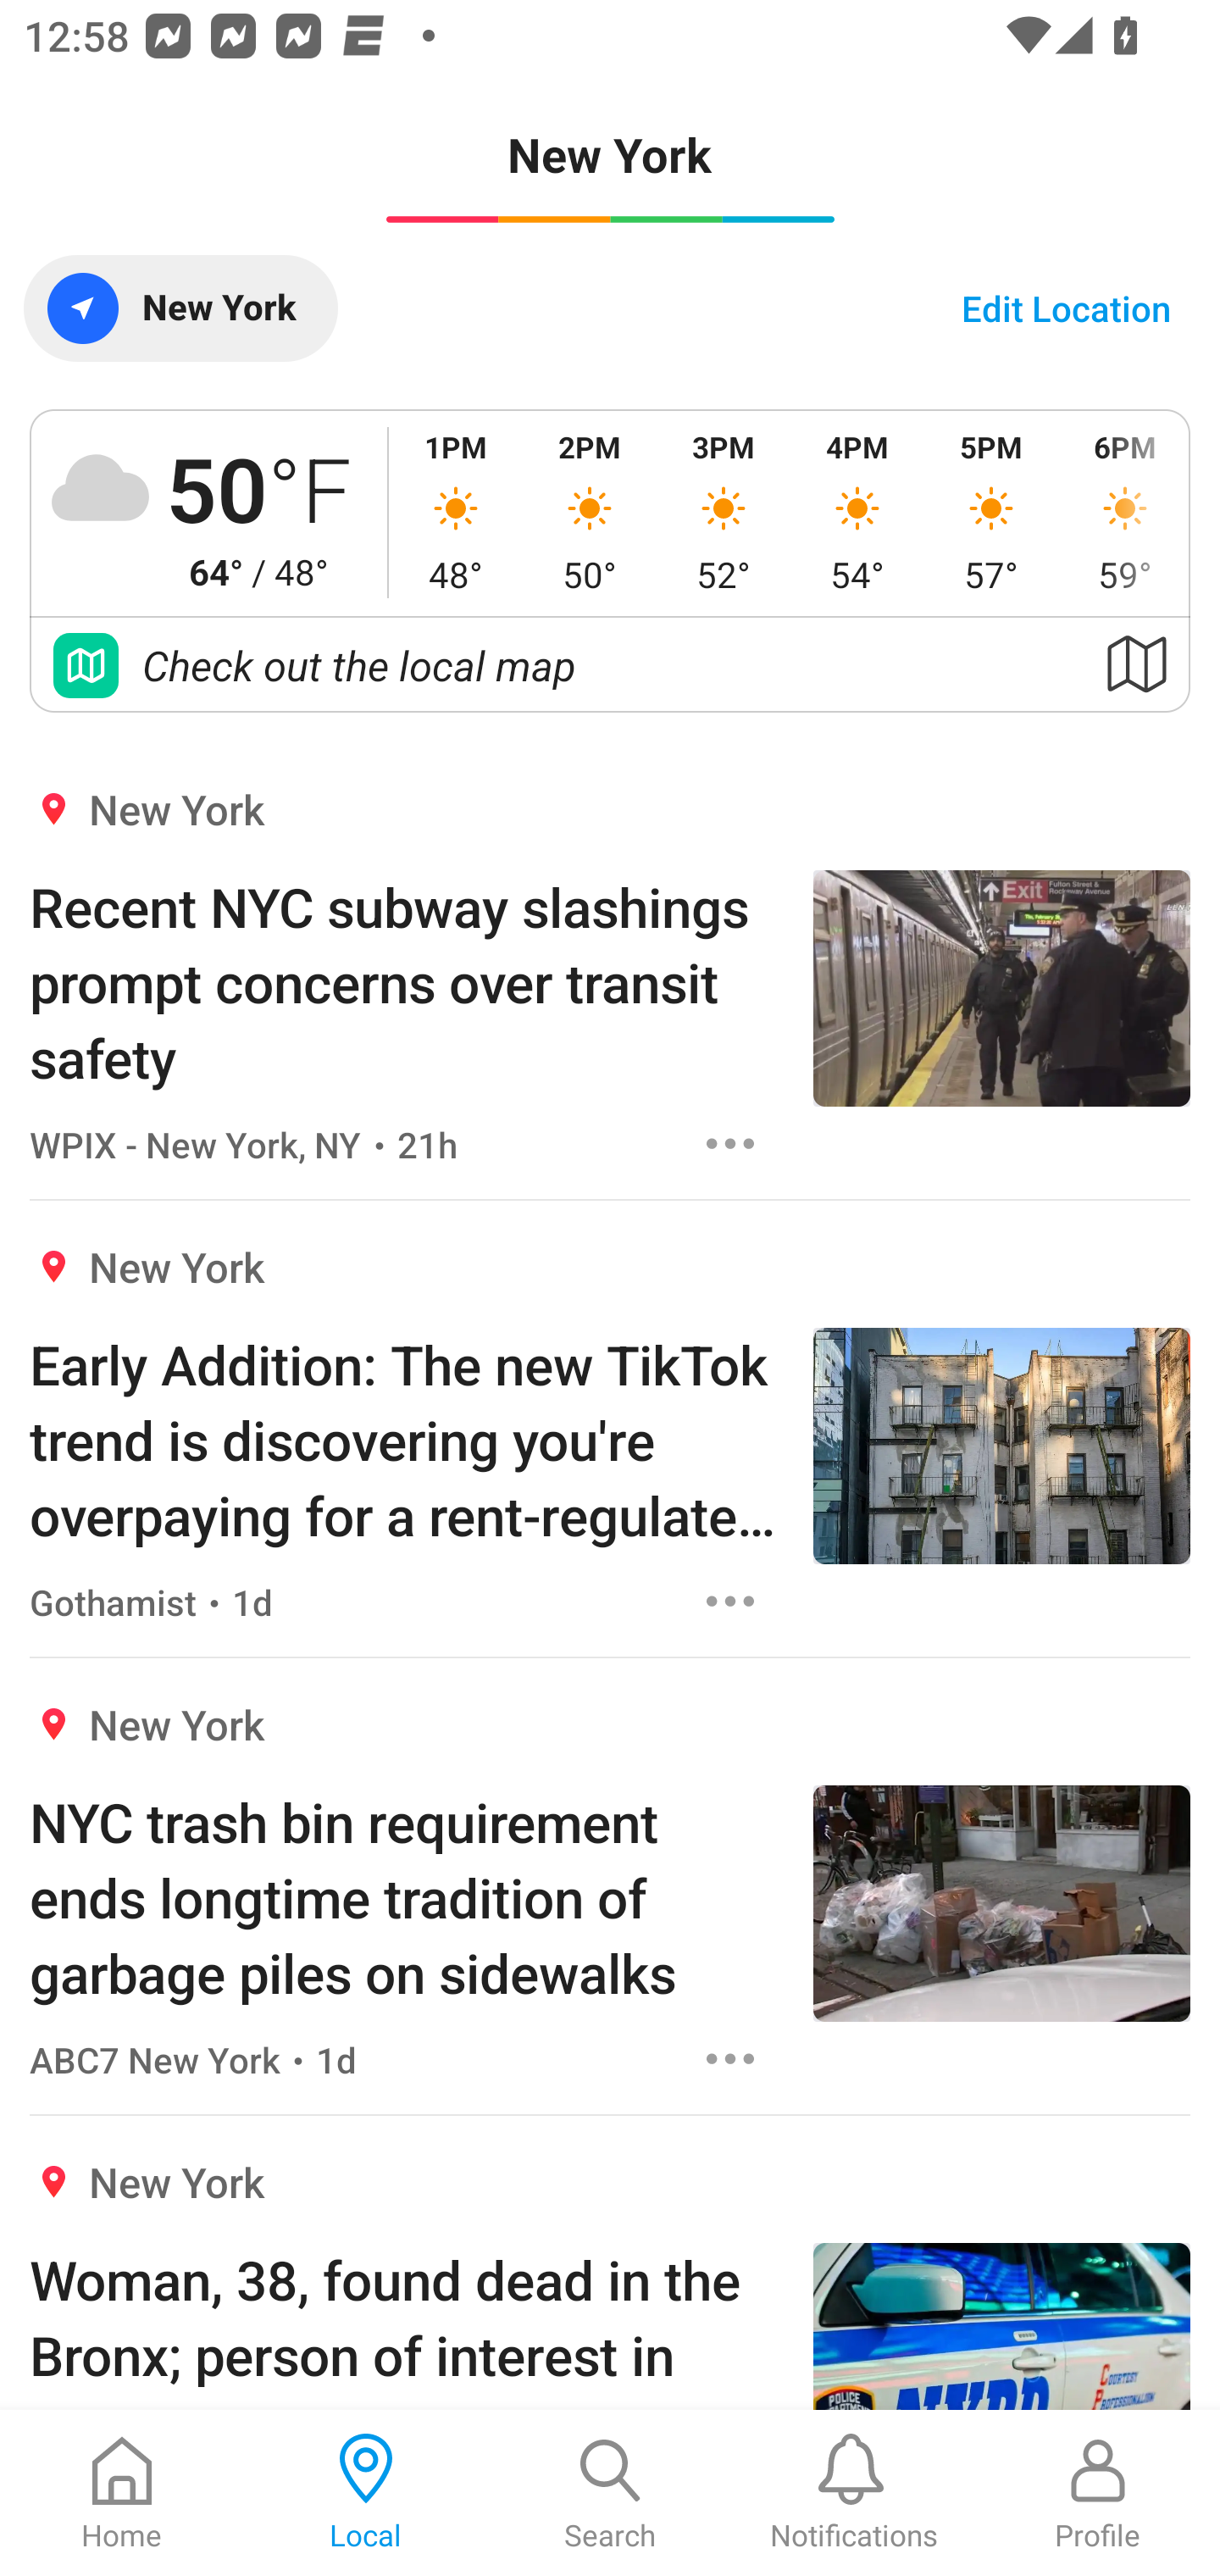  What do you see at coordinates (456, 512) in the screenshot?
I see `1PM 48°` at bounding box center [456, 512].